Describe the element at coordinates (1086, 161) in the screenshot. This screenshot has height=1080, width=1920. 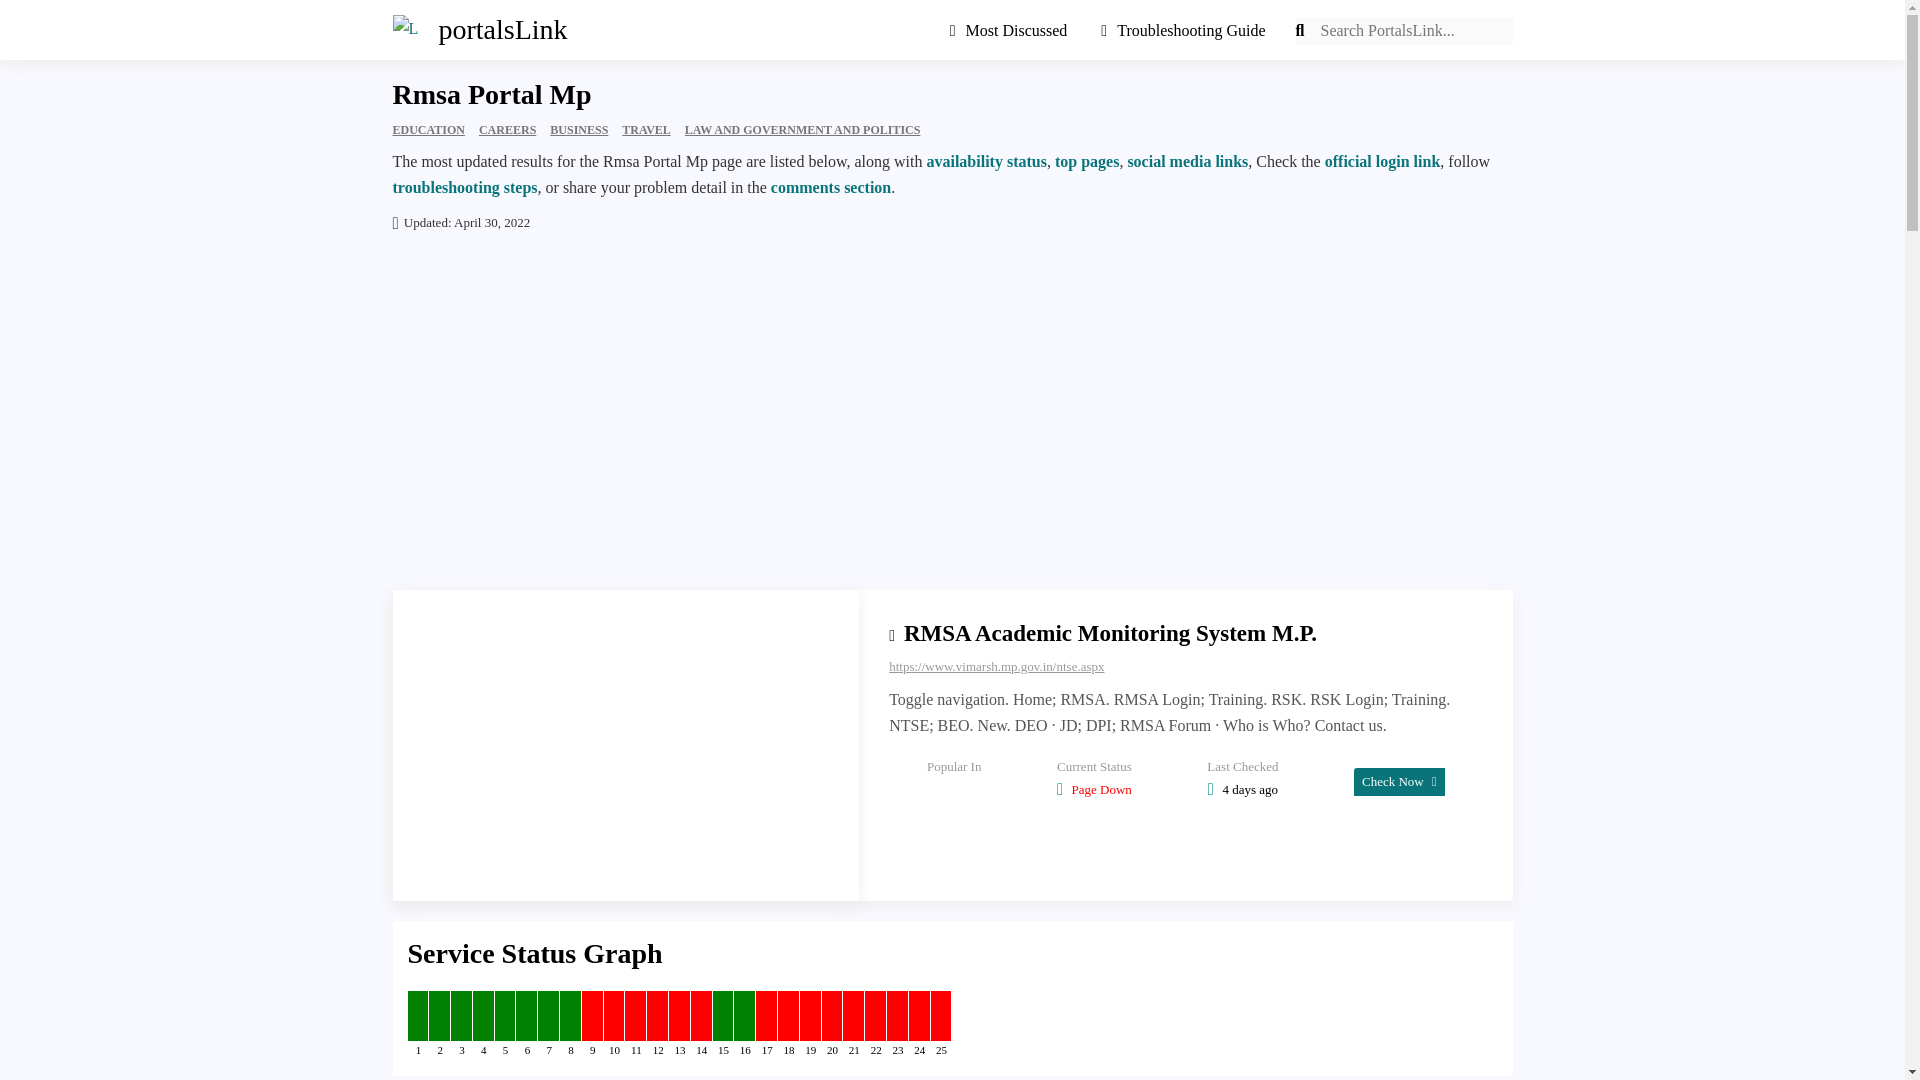
I see `top pages` at that location.